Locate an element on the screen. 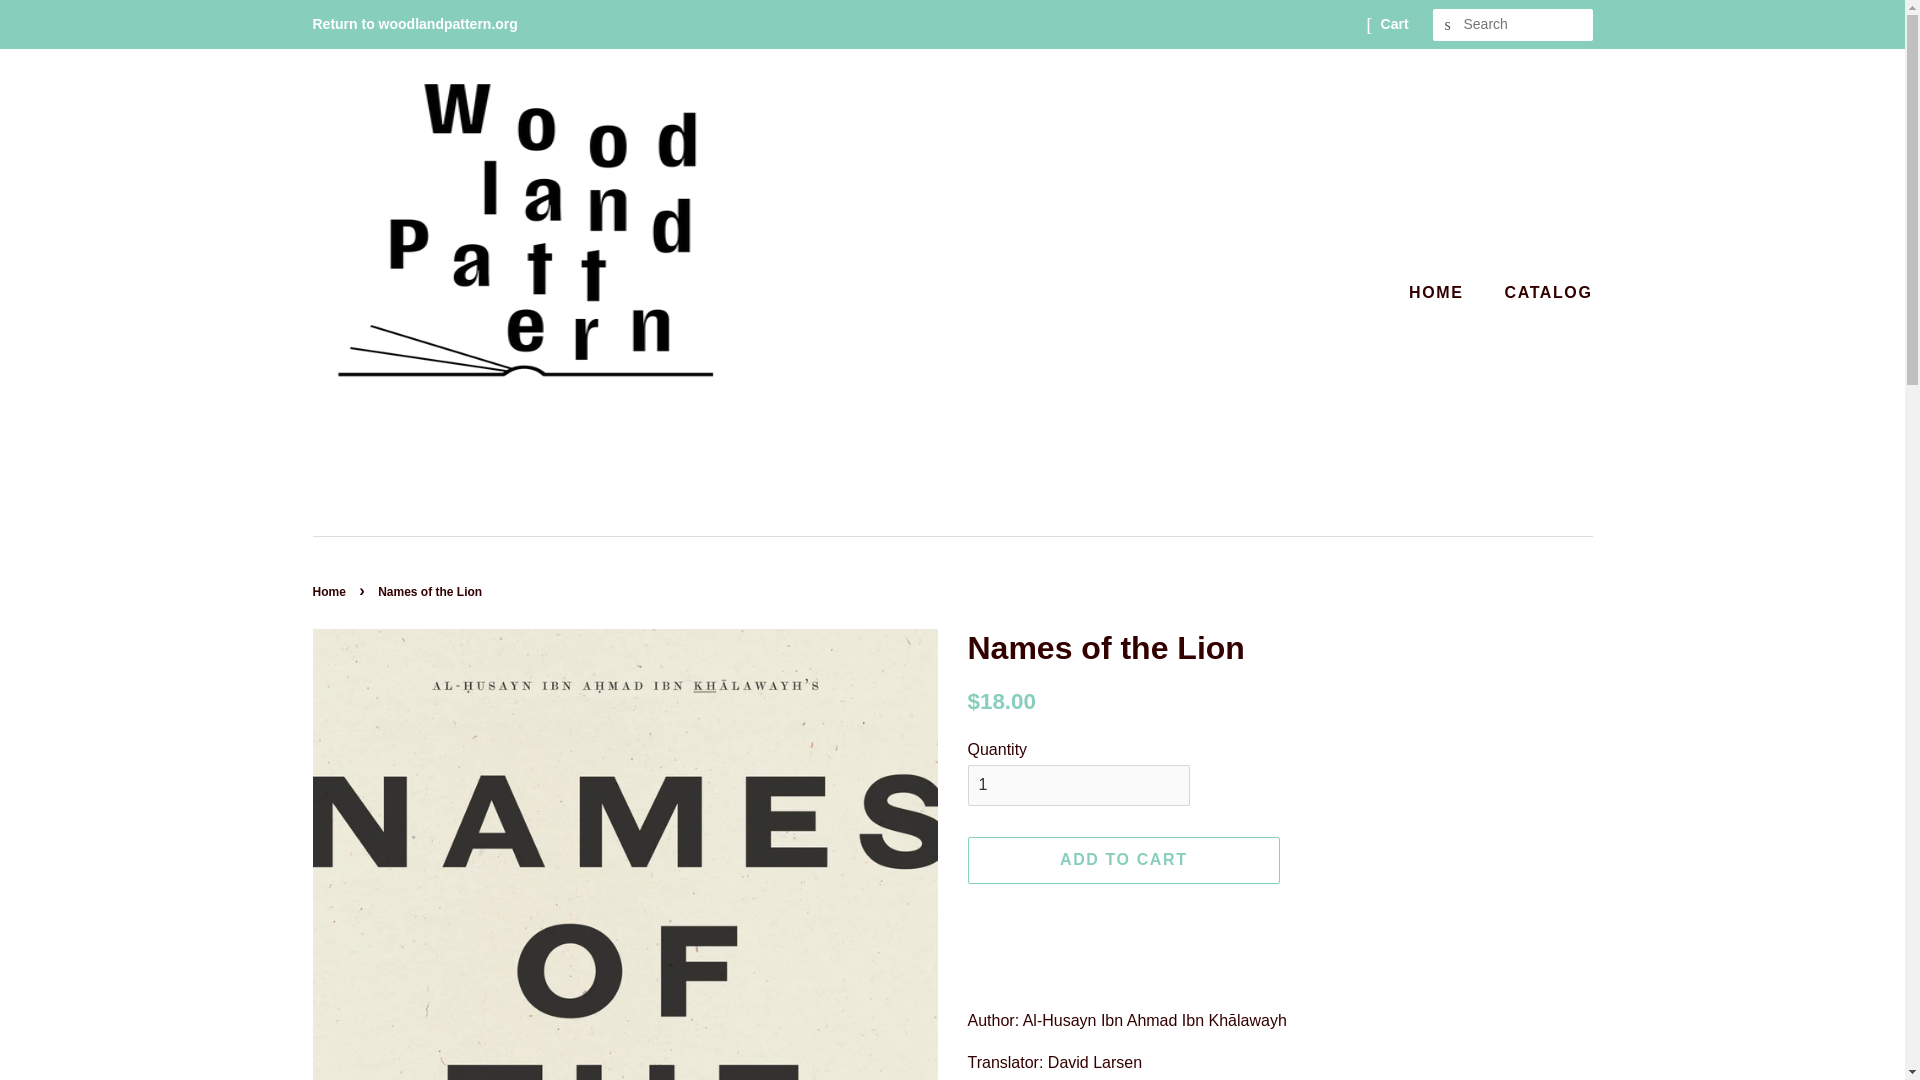 The height and width of the screenshot is (1080, 1920). ADD TO CART is located at coordinates (1124, 860).